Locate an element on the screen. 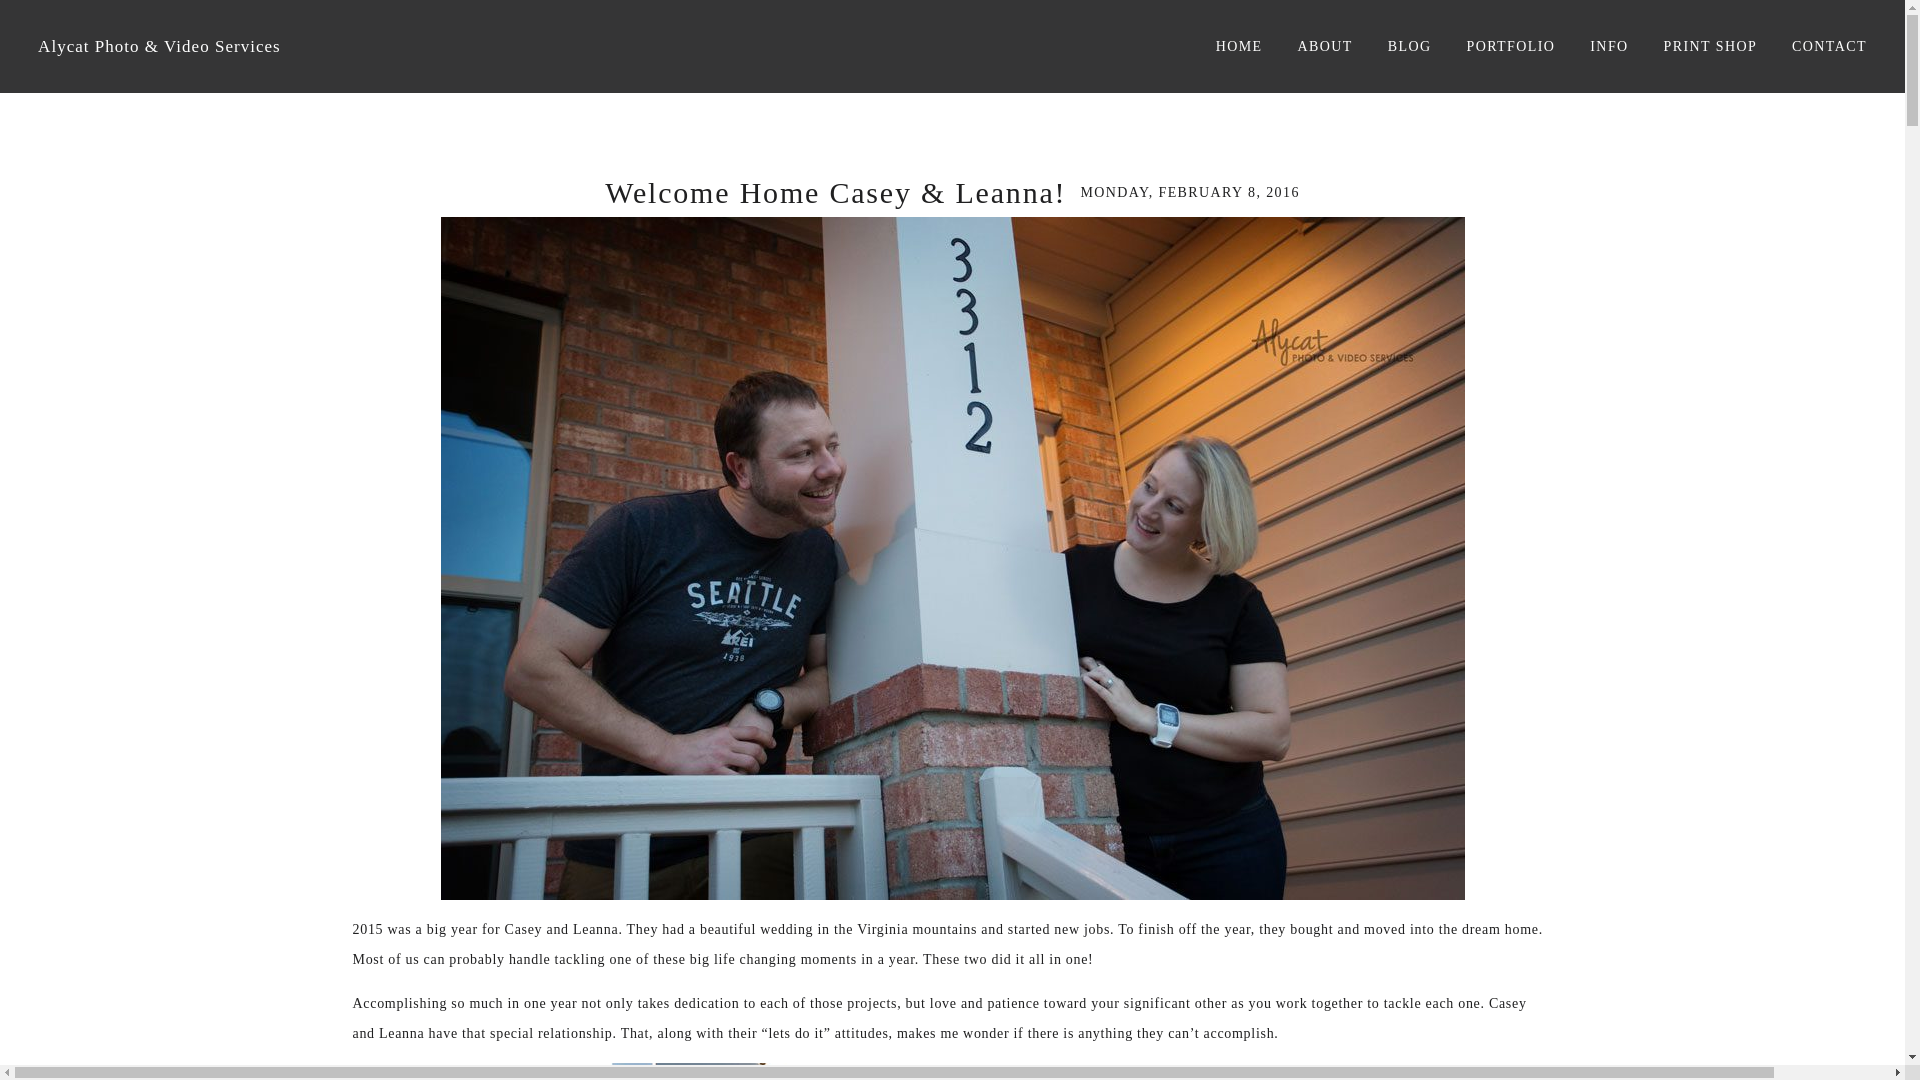 Image resolution: width=1920 pixels, height=1080 pixels. PORTFOLIO is located at coordinates (1510, 46).